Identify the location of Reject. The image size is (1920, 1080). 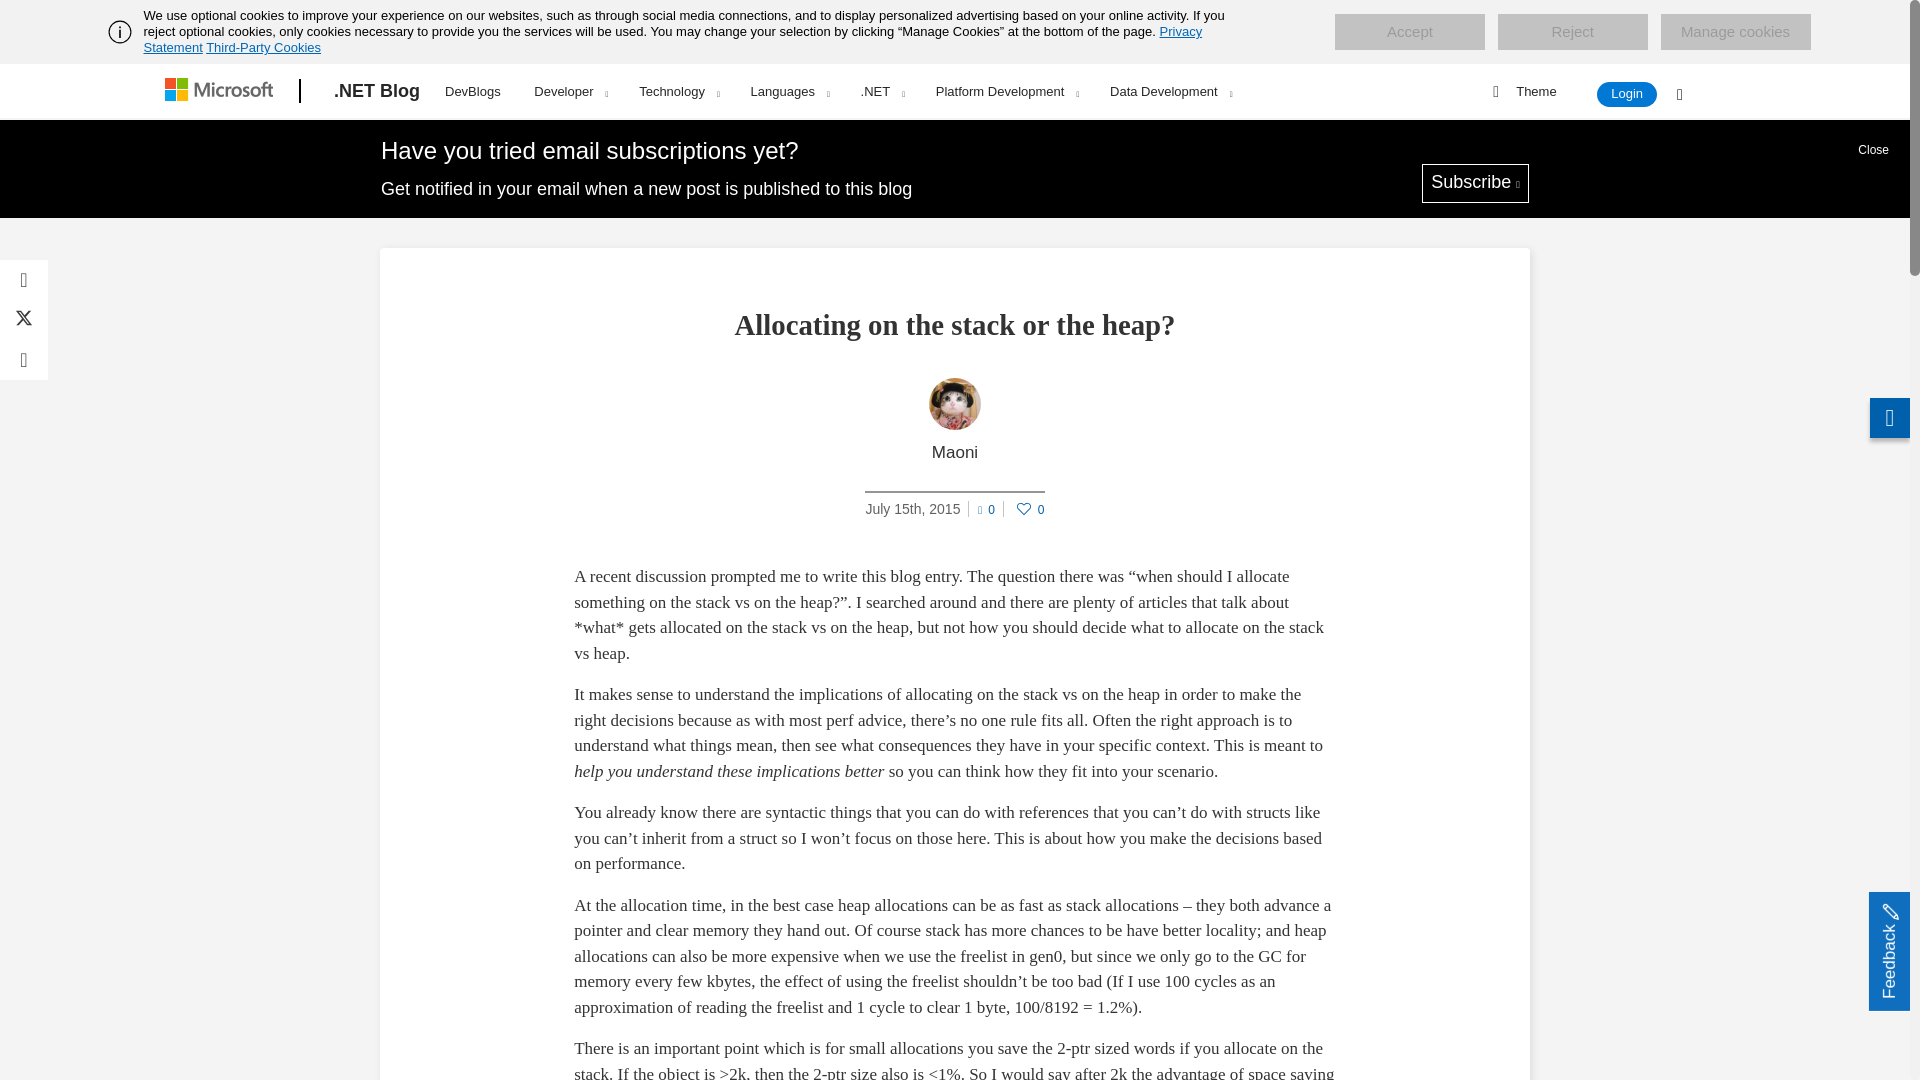
(1572, 32).